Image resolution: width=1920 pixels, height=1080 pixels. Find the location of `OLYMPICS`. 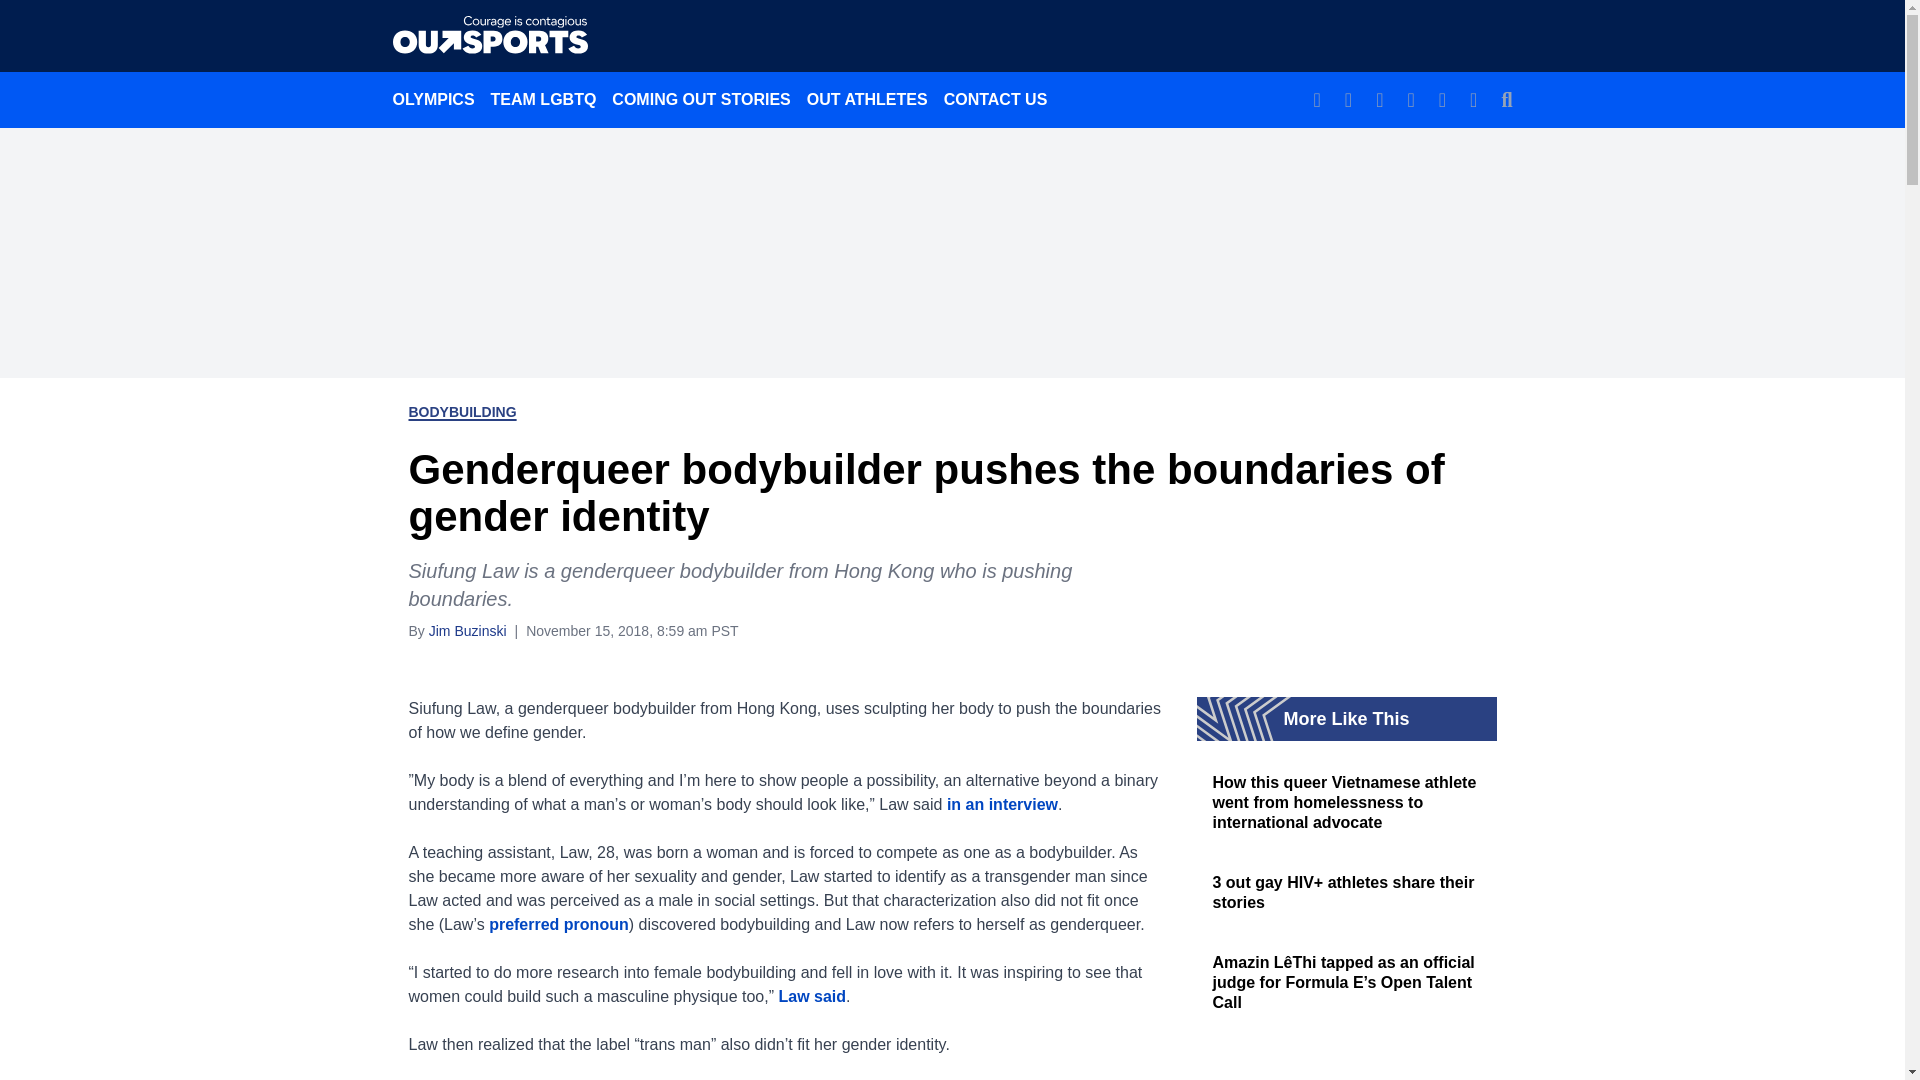

OLYMPICS is located at coordinates (432, 99).